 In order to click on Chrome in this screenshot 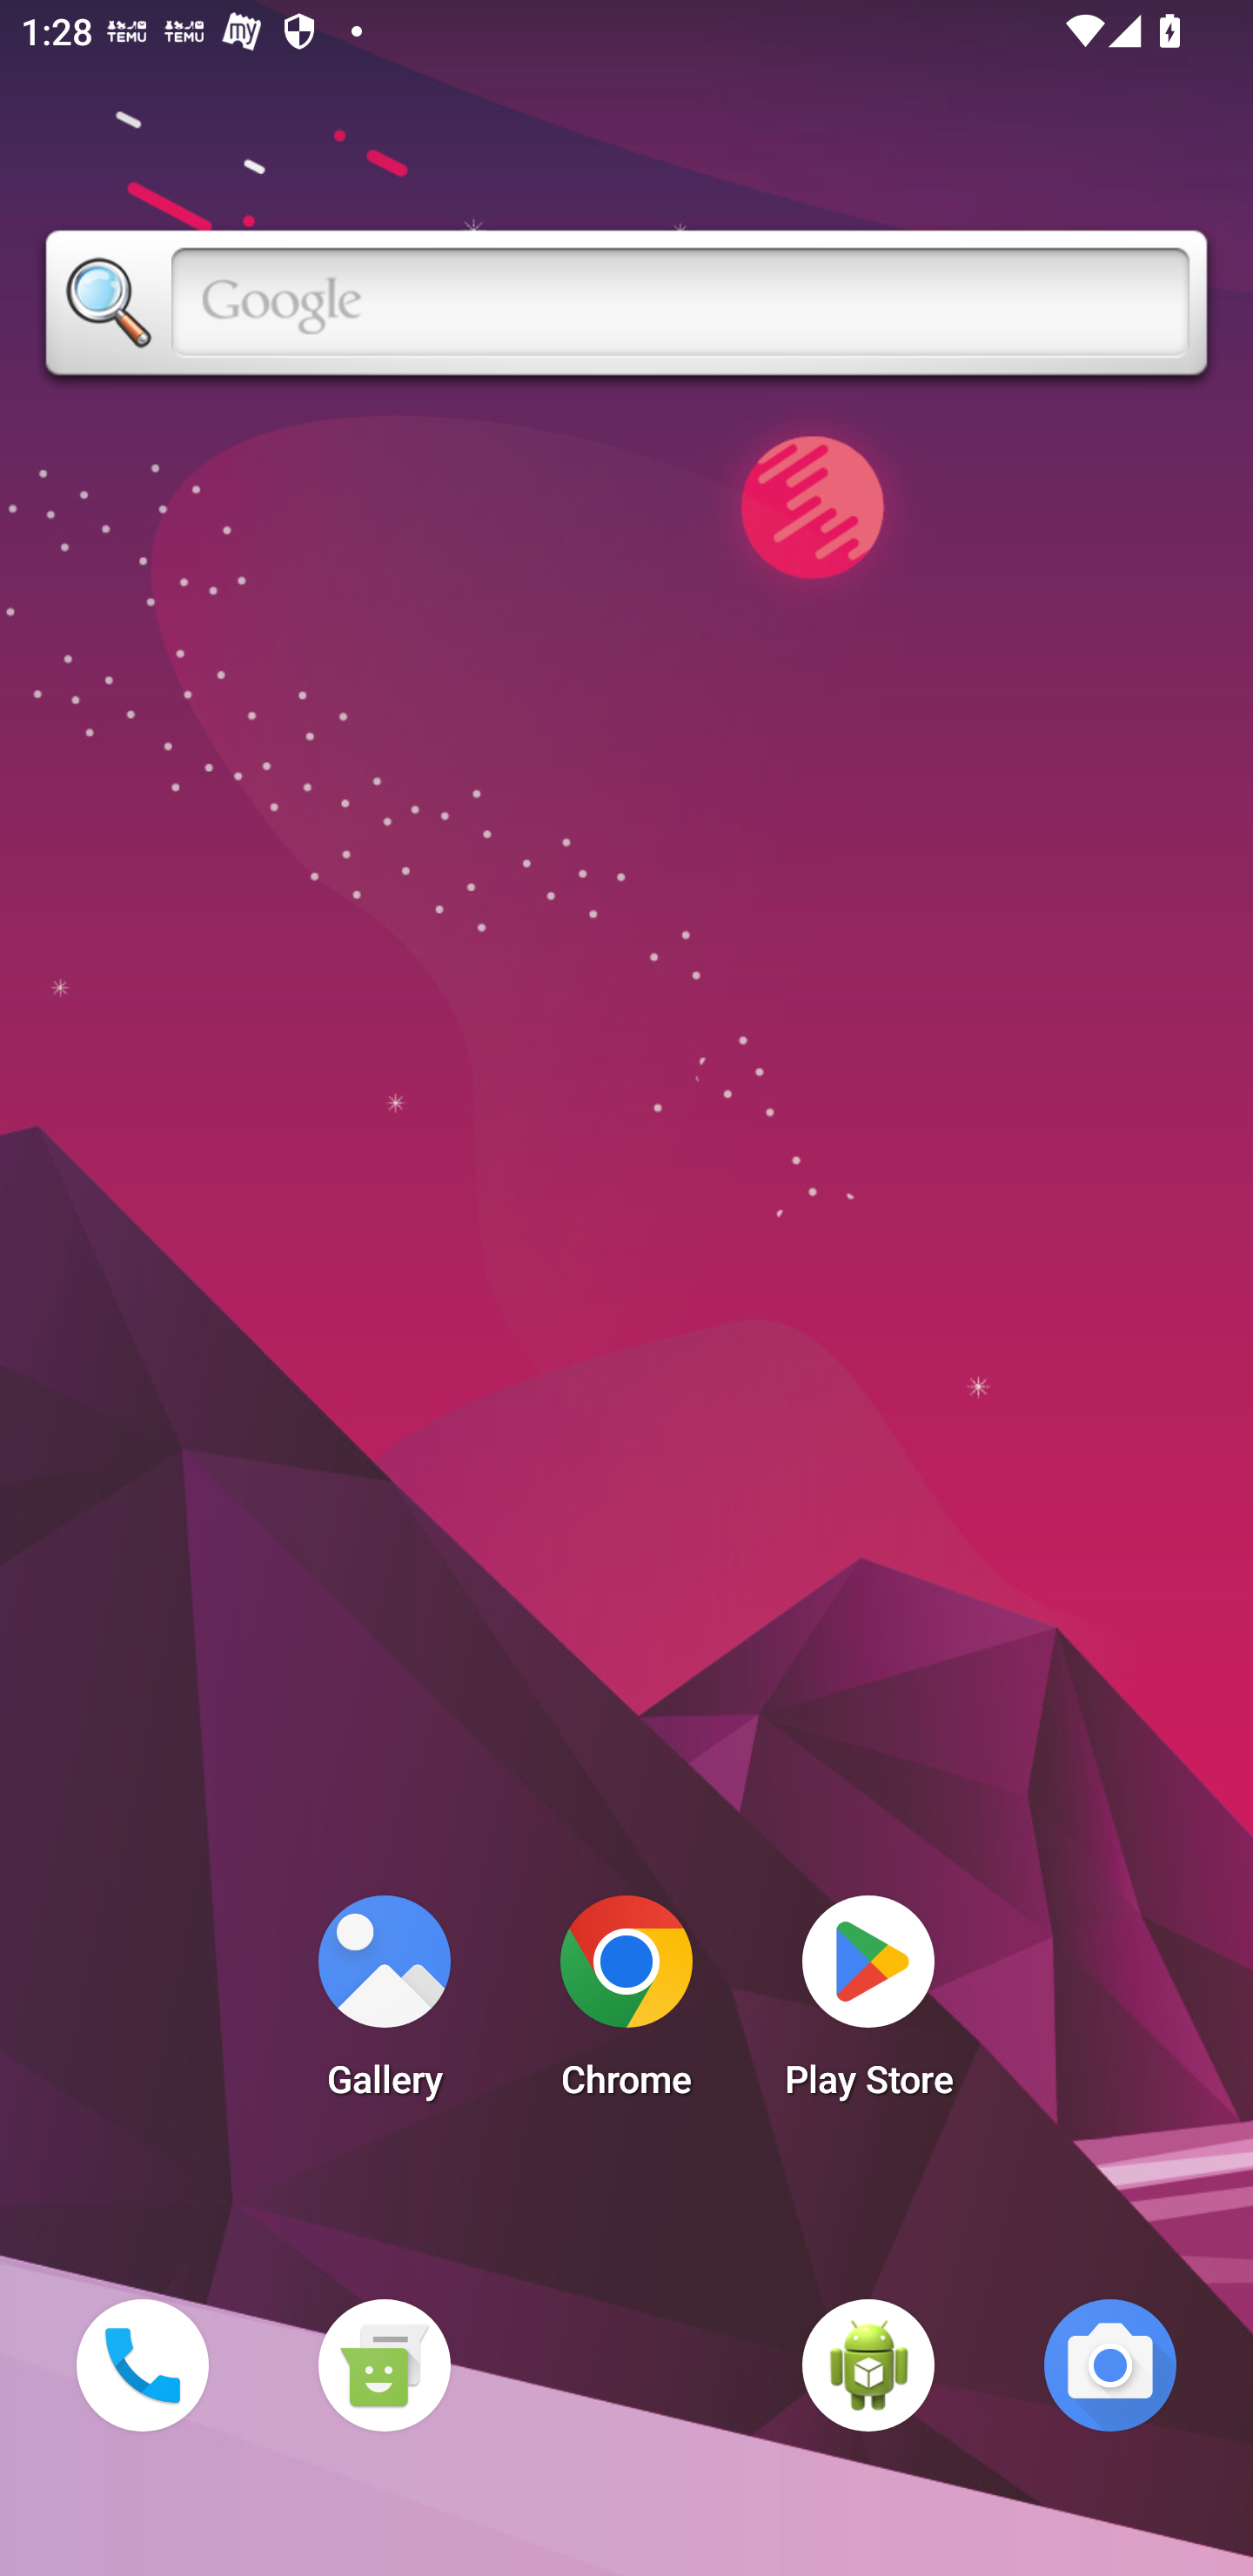, I will do `click(626, 2005)`.